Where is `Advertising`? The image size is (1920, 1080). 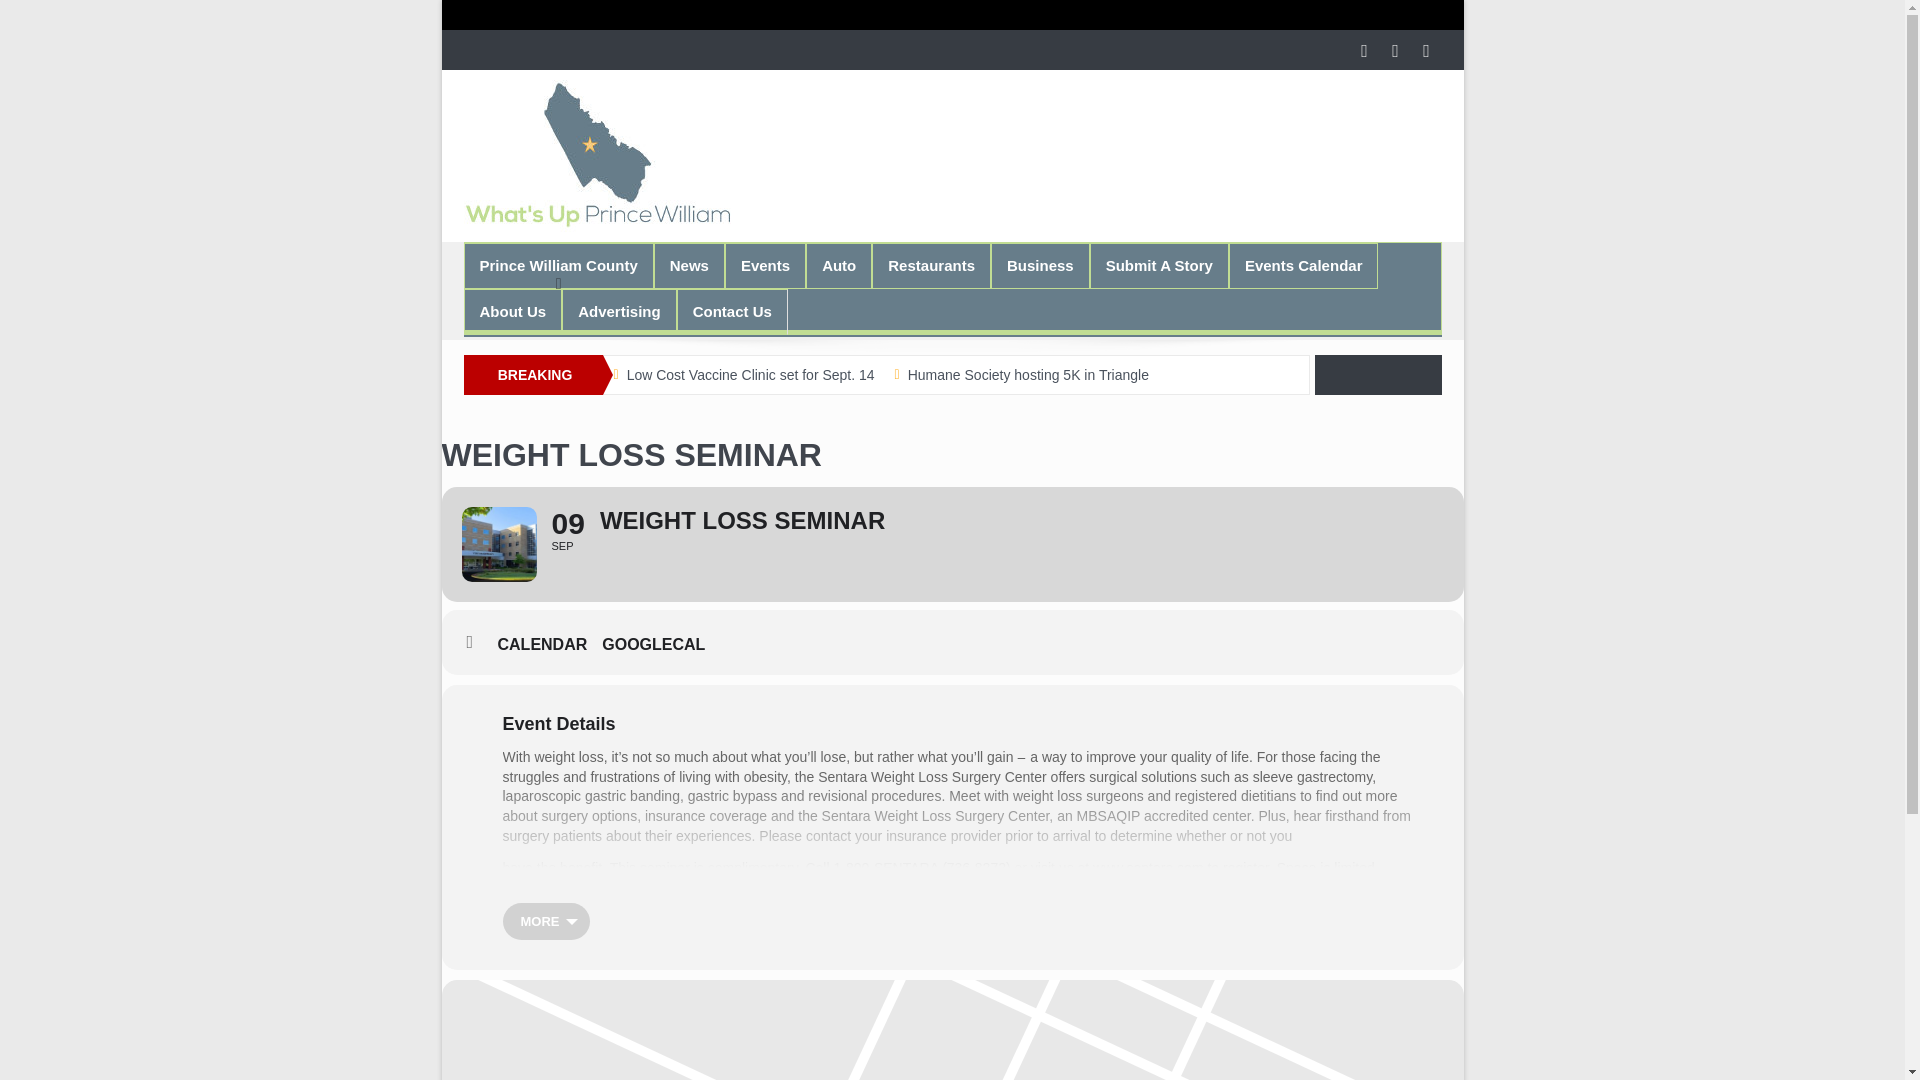
Advertising is located at coordinates (618, 312).